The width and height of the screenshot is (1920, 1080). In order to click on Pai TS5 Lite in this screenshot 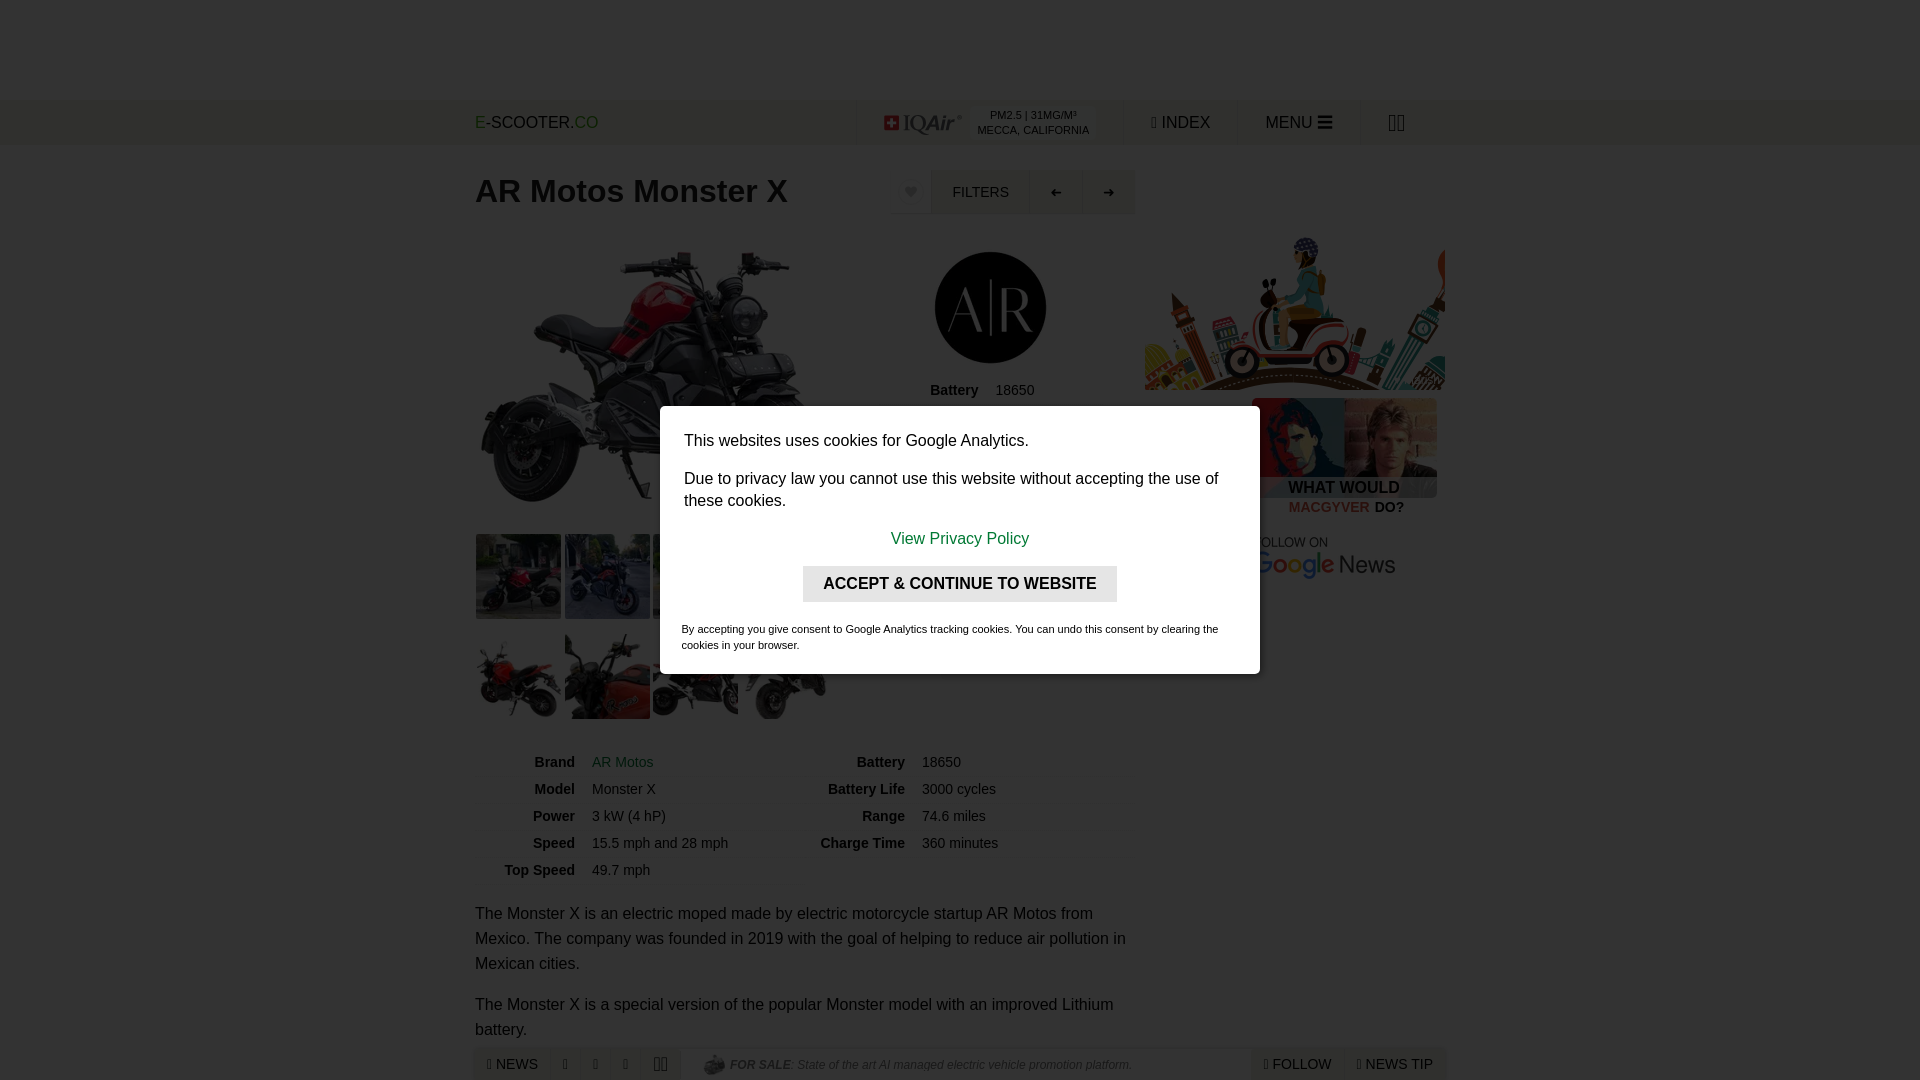, I will do `click(1056, 190)`.